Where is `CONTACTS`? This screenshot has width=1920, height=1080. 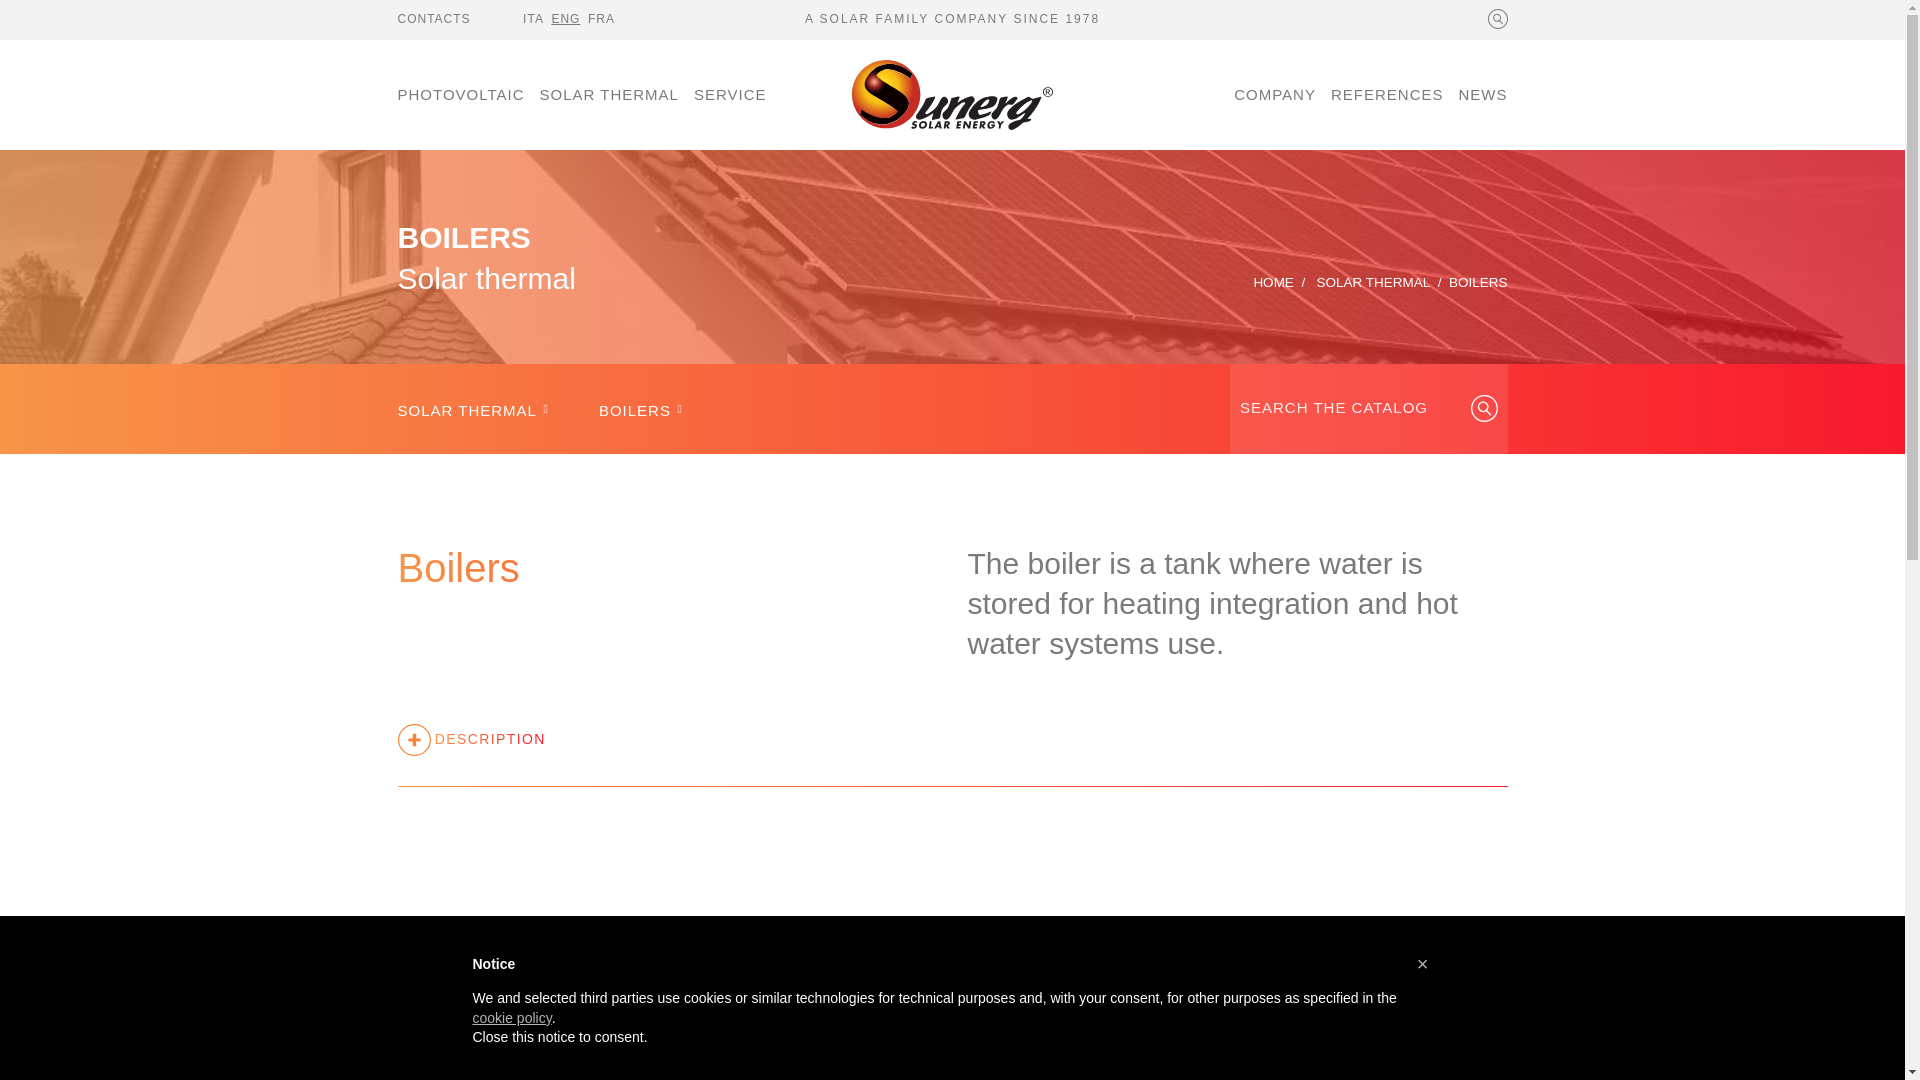 CONTACTS is located at coordinates (438, 18).